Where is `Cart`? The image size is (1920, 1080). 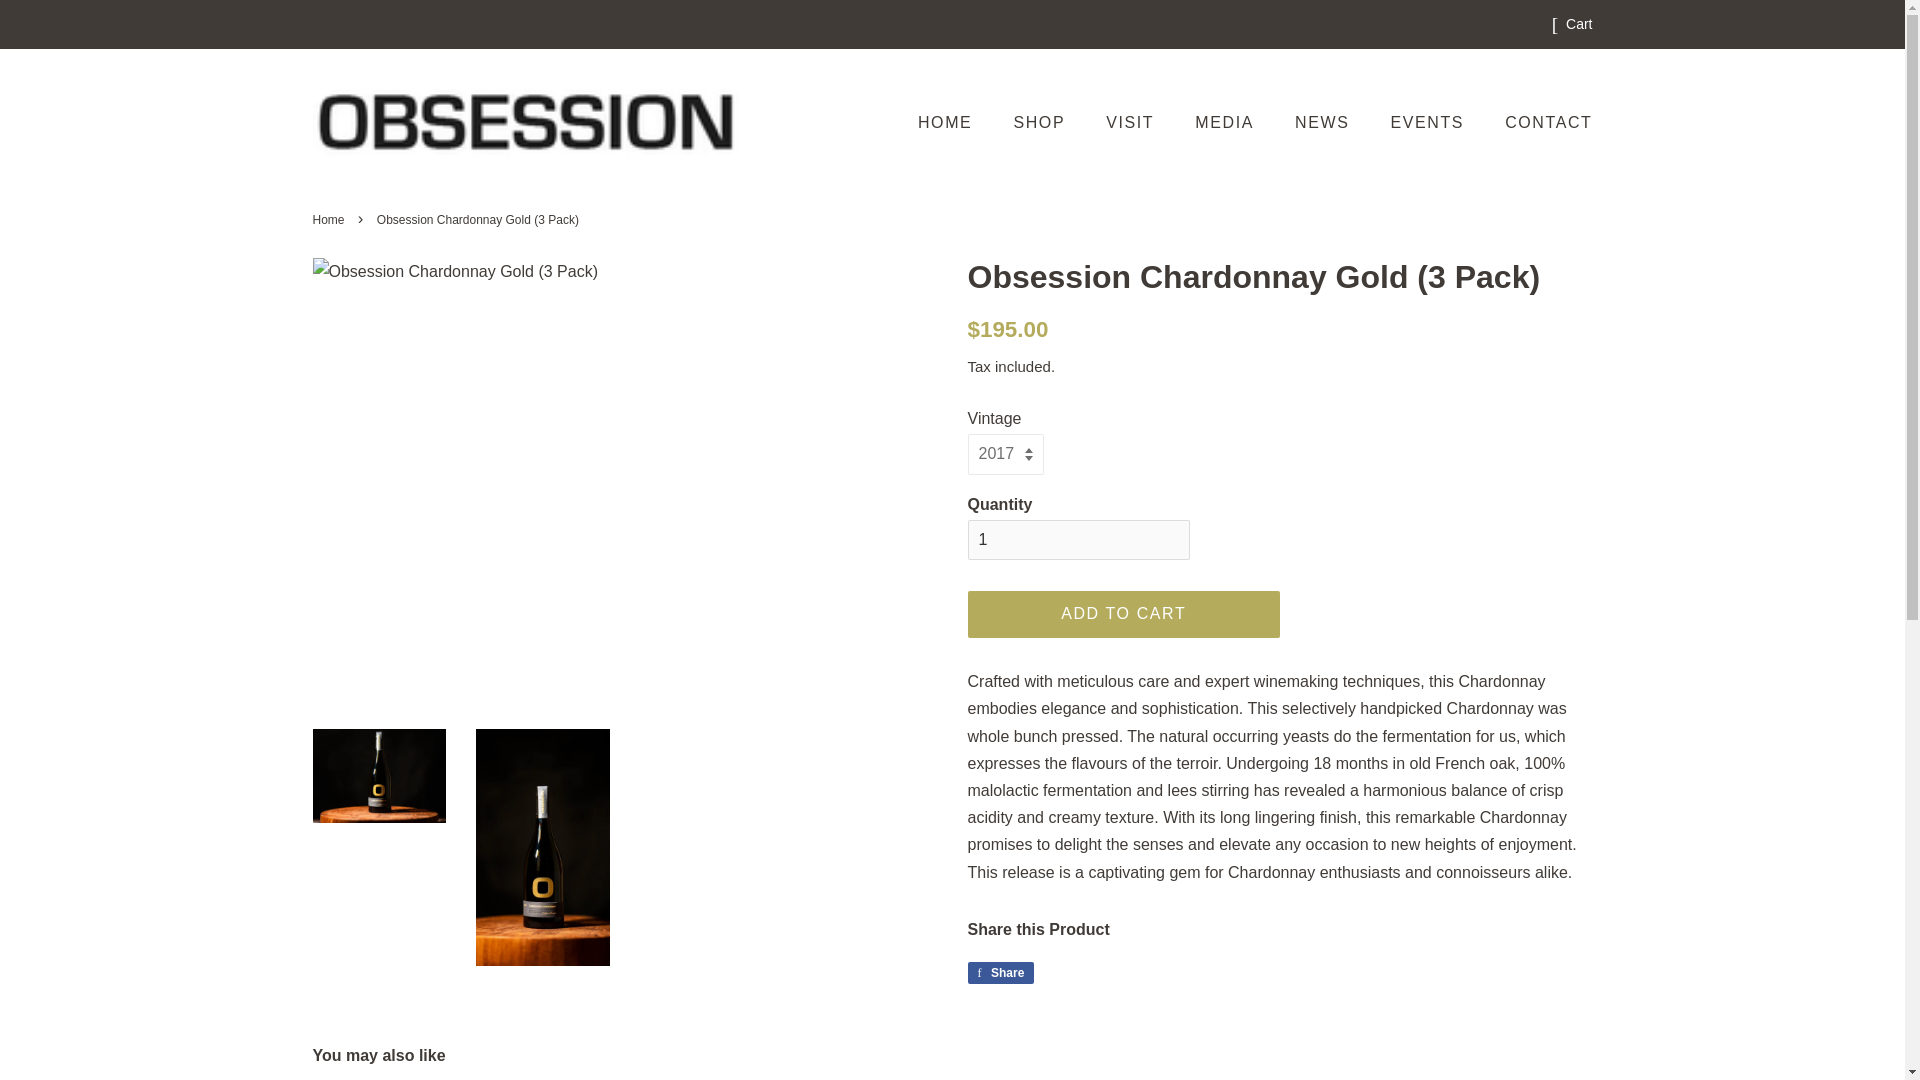 Cart is located at coordinates (1578, 24).